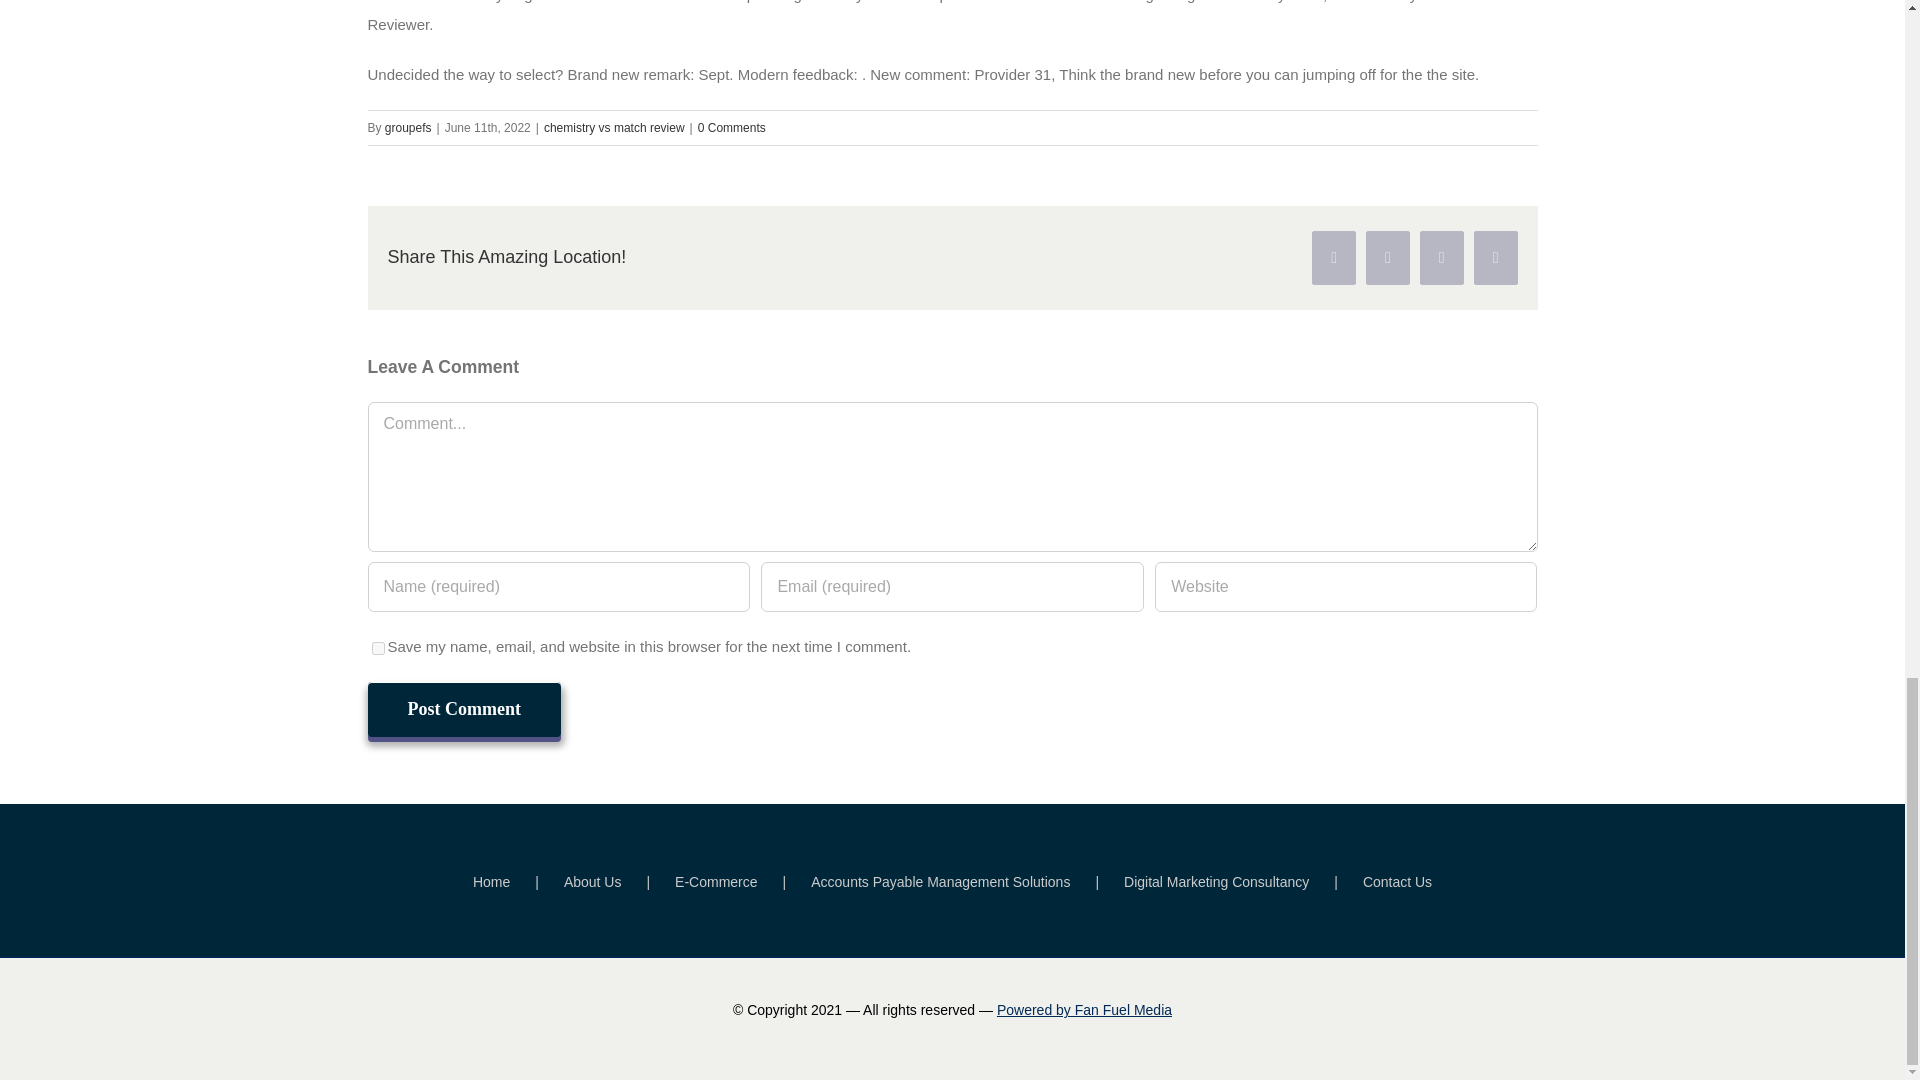 This screenshot has height=1080, width=1920. What do you see at coordinates (966, 882) in the screenshot?
I see `Accounts Payable Management Solutions` at bounding box center [966, 882].